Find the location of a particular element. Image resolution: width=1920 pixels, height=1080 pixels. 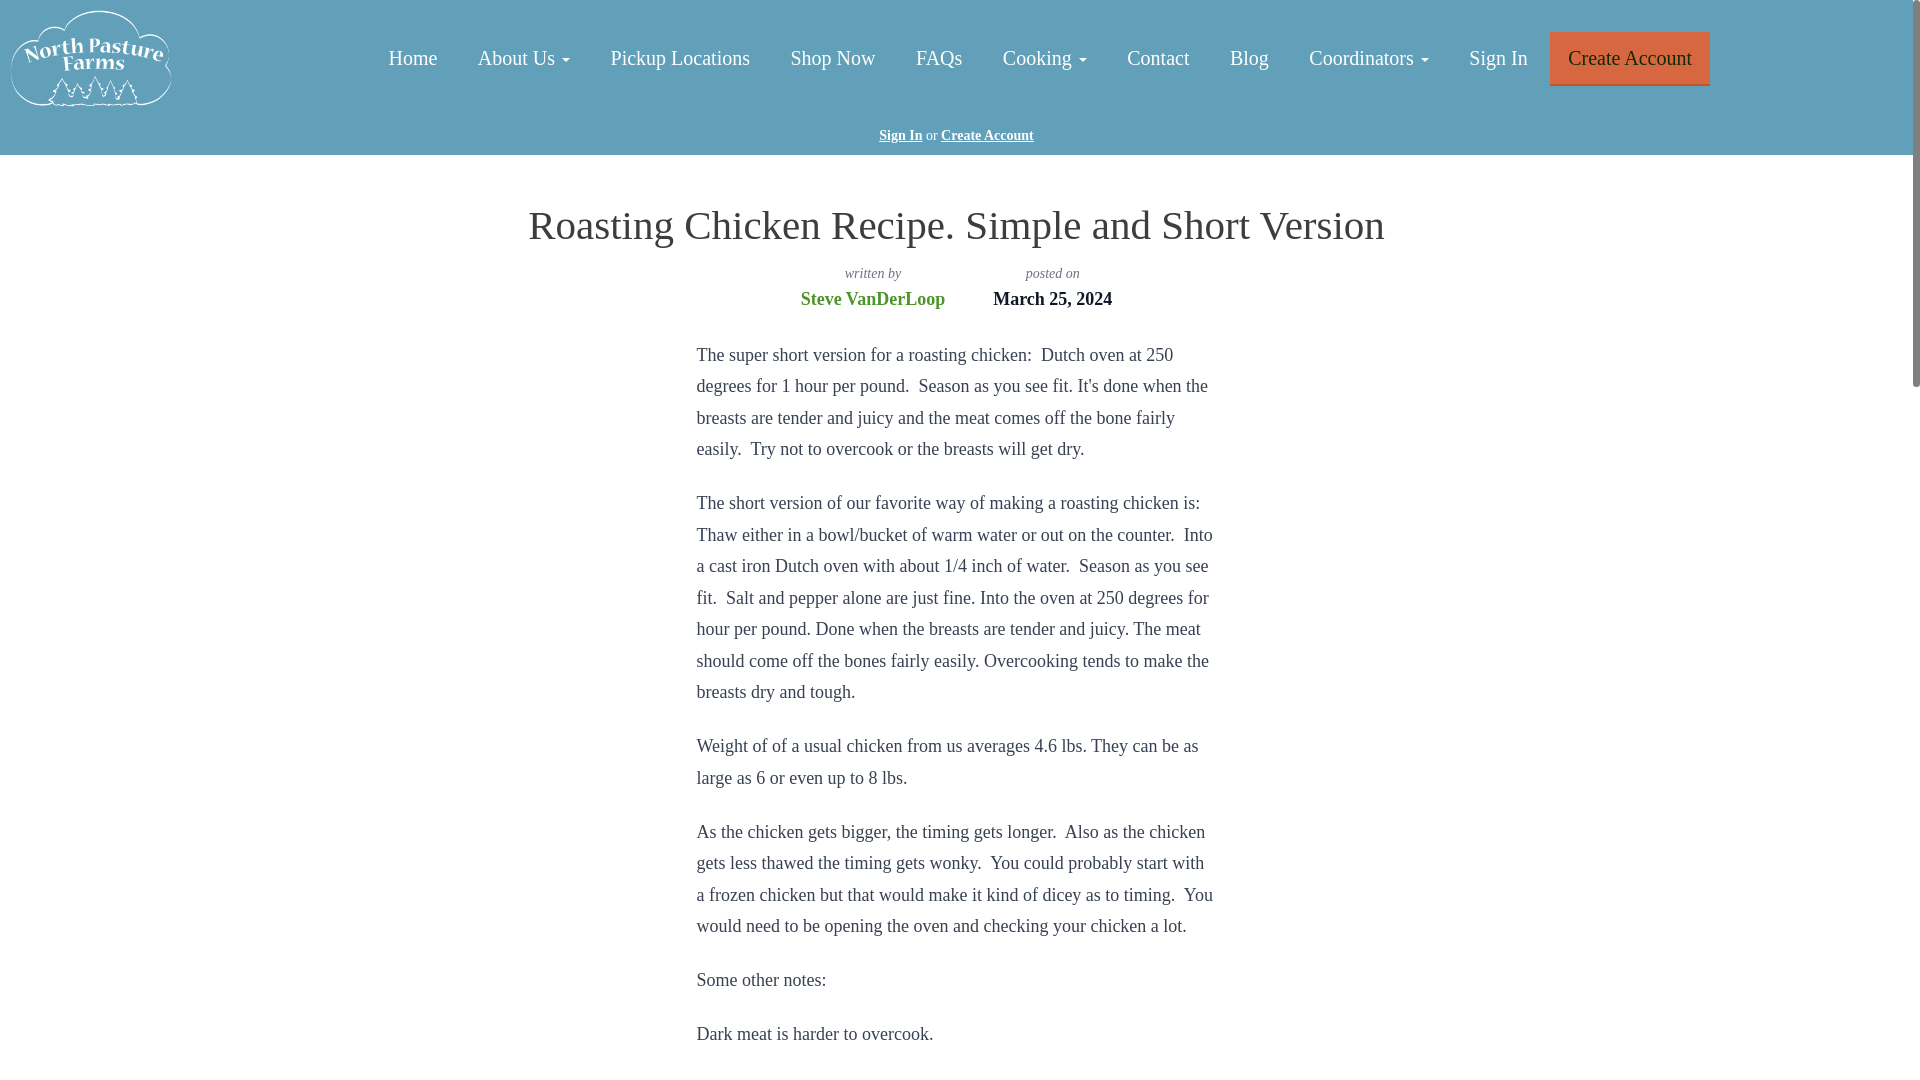

Blog is located at coordinates (1248, 60).